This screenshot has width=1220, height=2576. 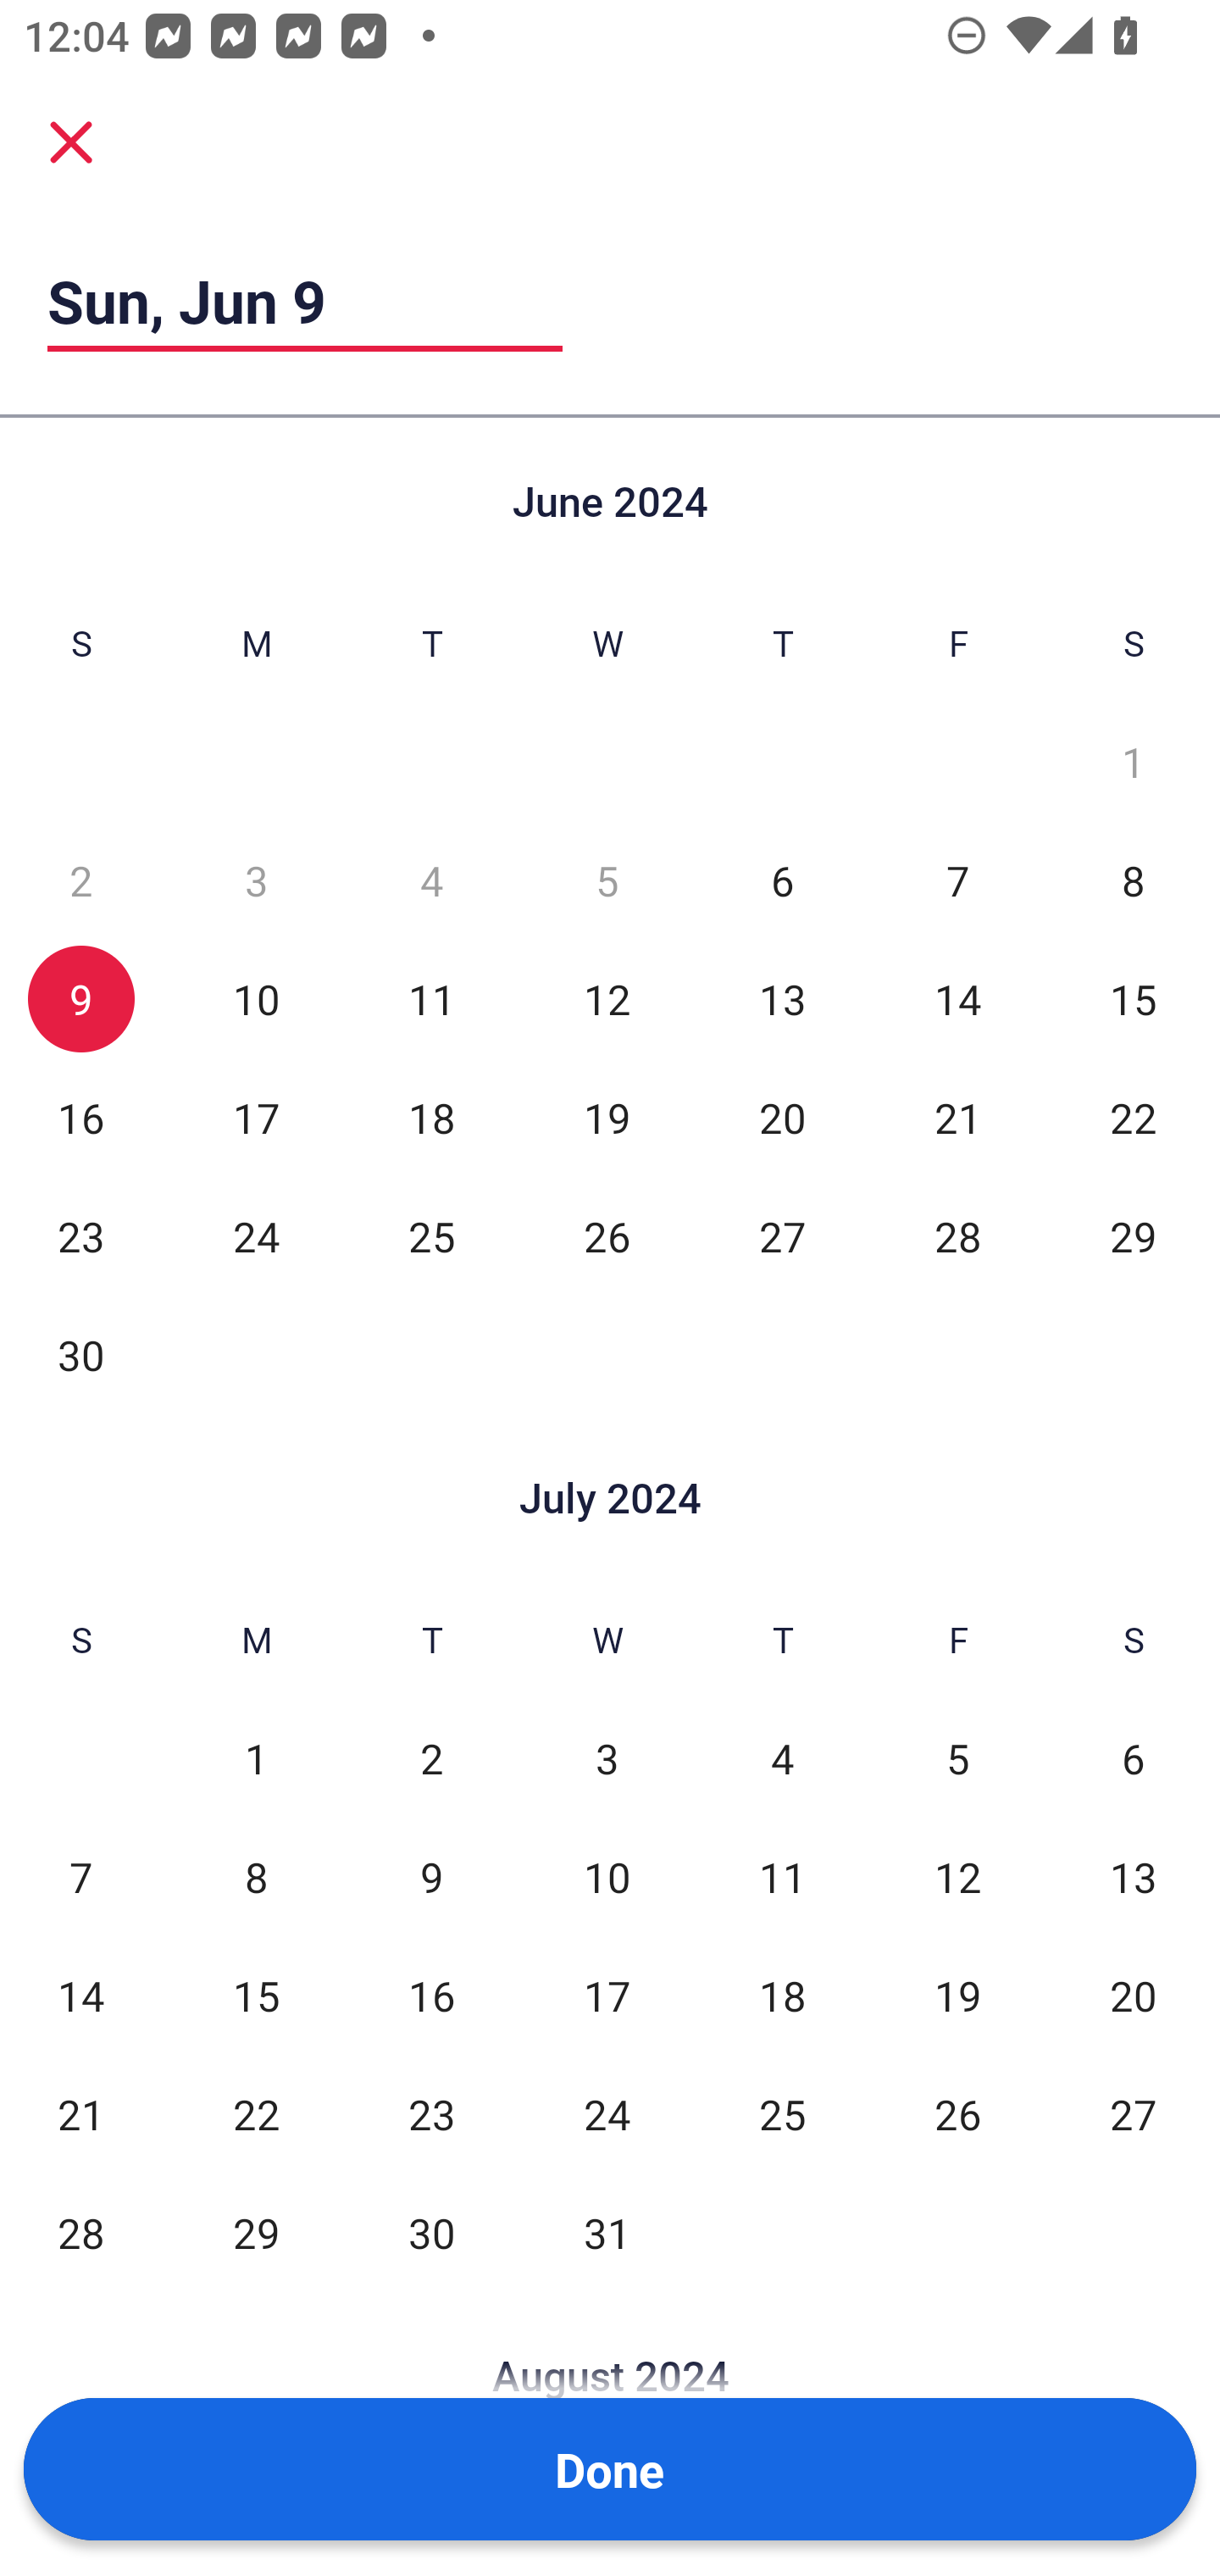 I want to click on 14 Sun, Jul 14, Not Selected, so click(x=80, y=1996).